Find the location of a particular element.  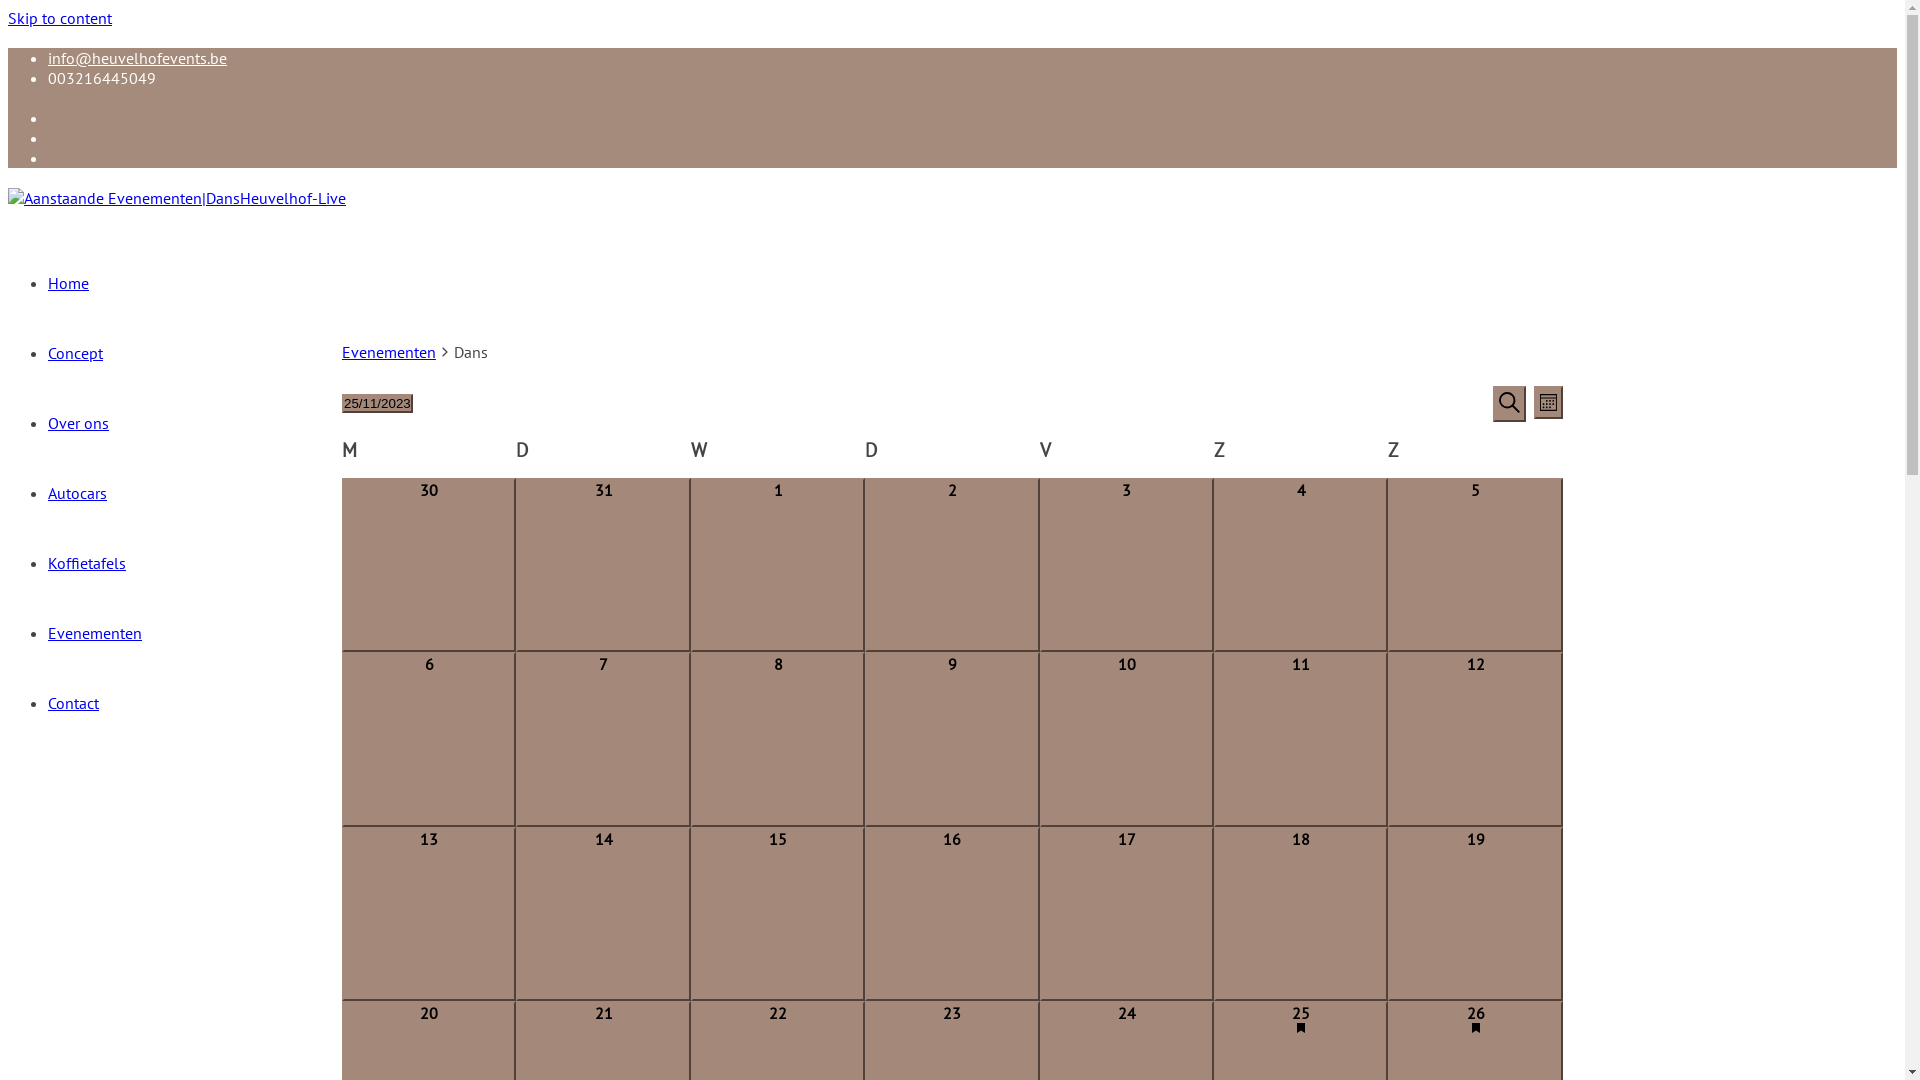

0 evenementen,
15 is located at coordinates (778, 914).